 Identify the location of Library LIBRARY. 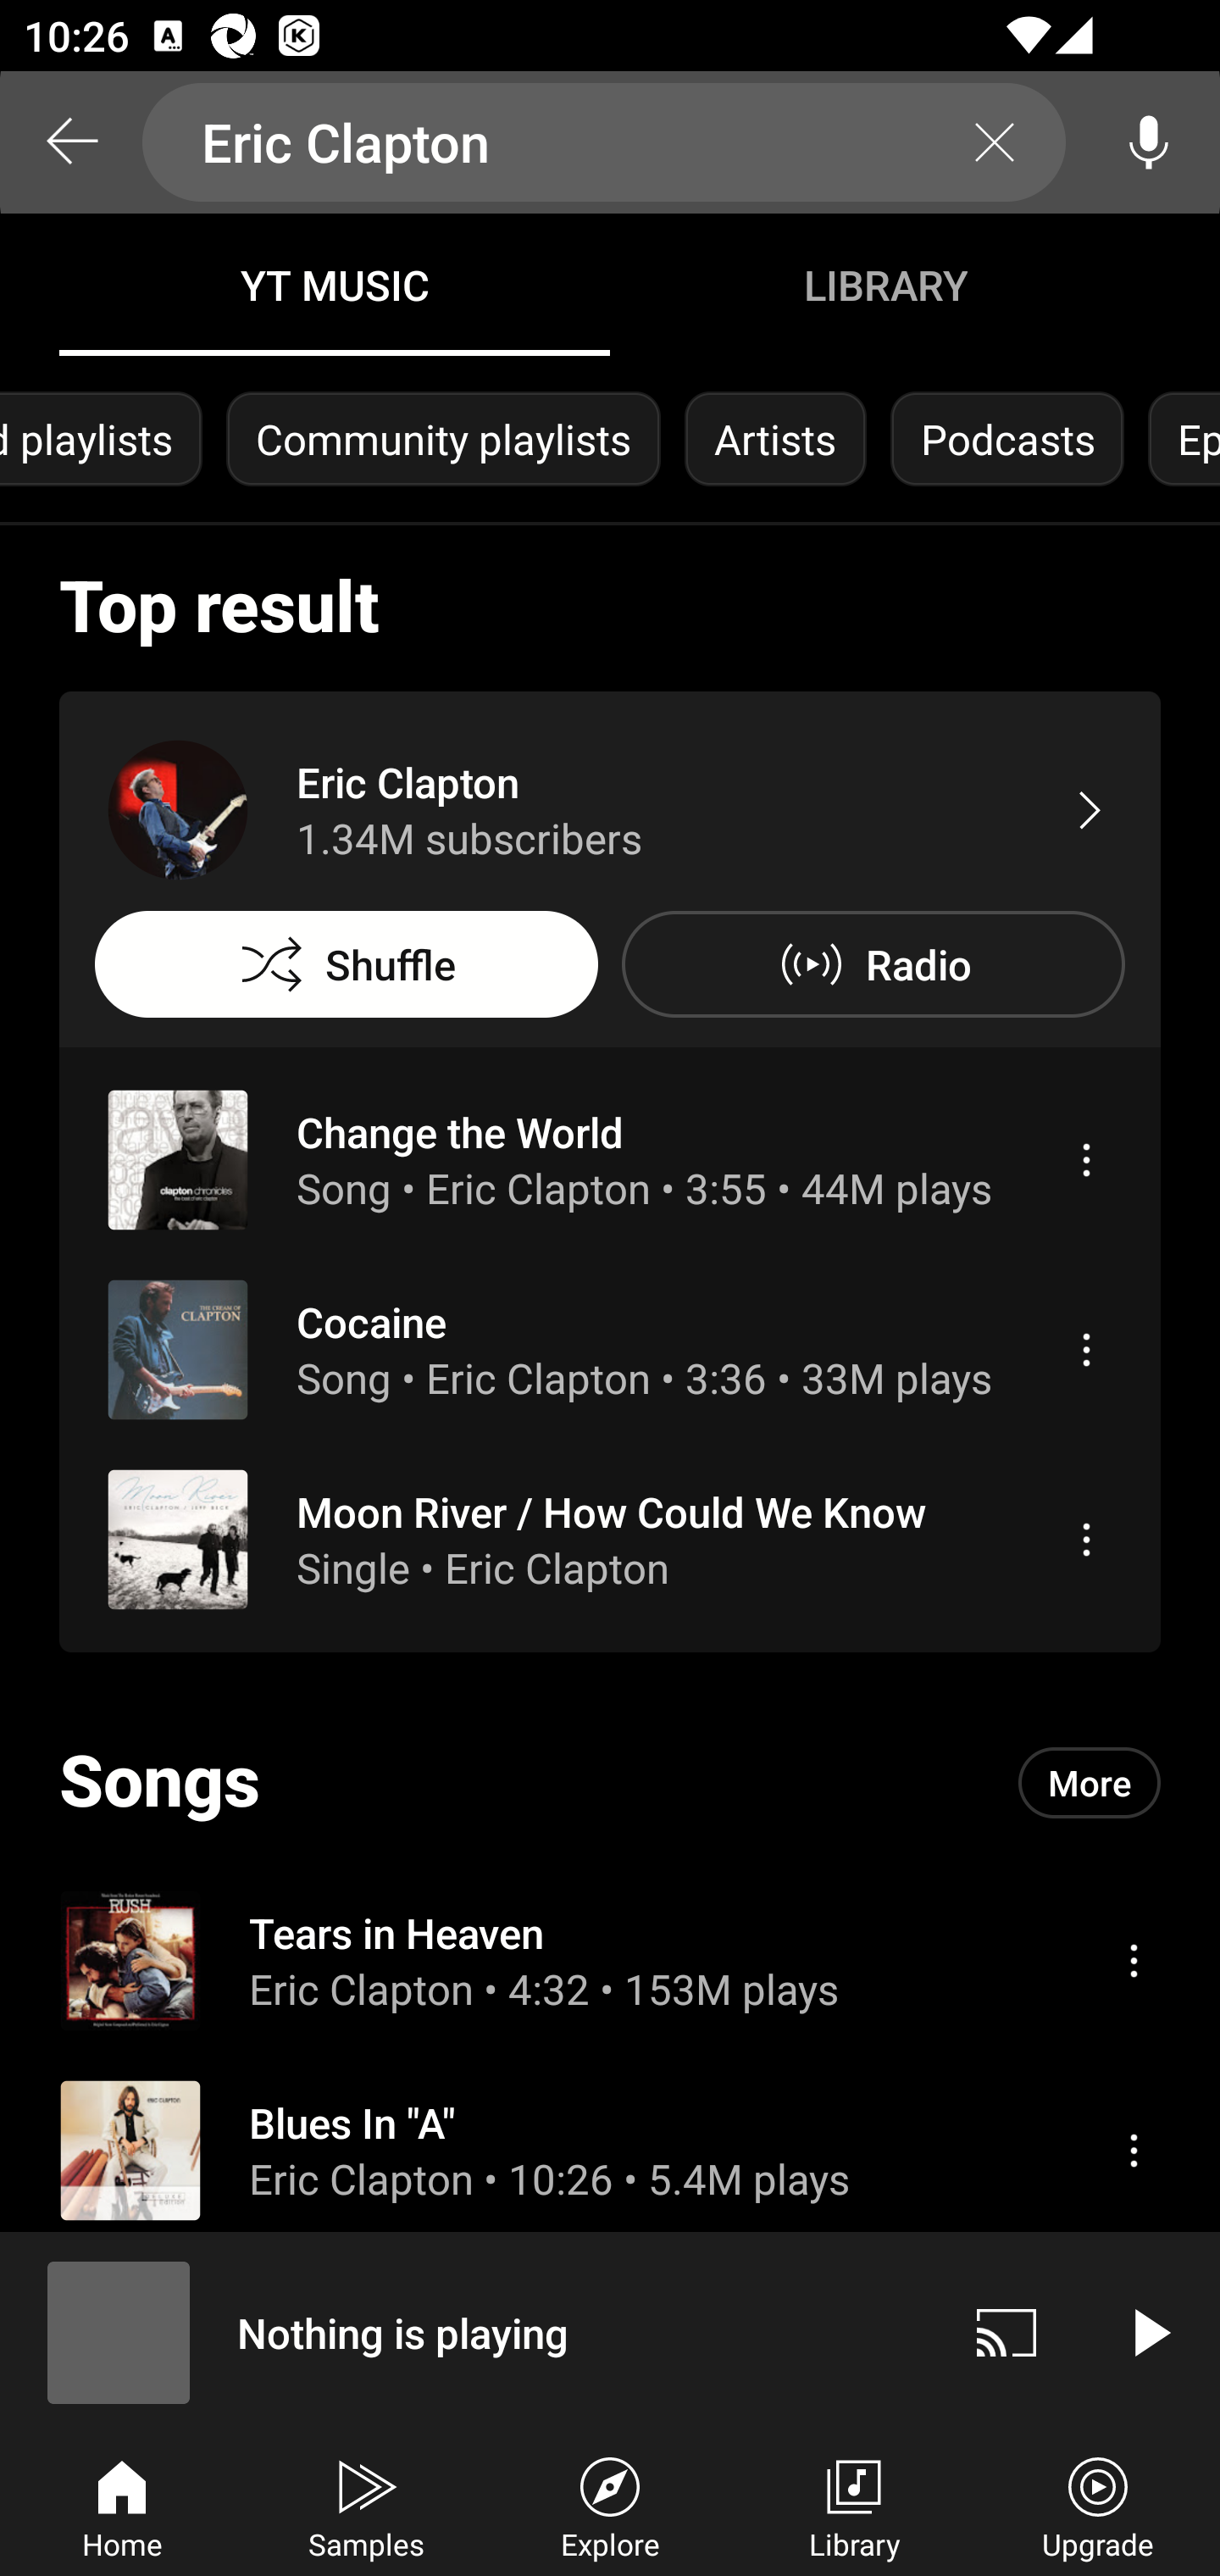
(884, 285).